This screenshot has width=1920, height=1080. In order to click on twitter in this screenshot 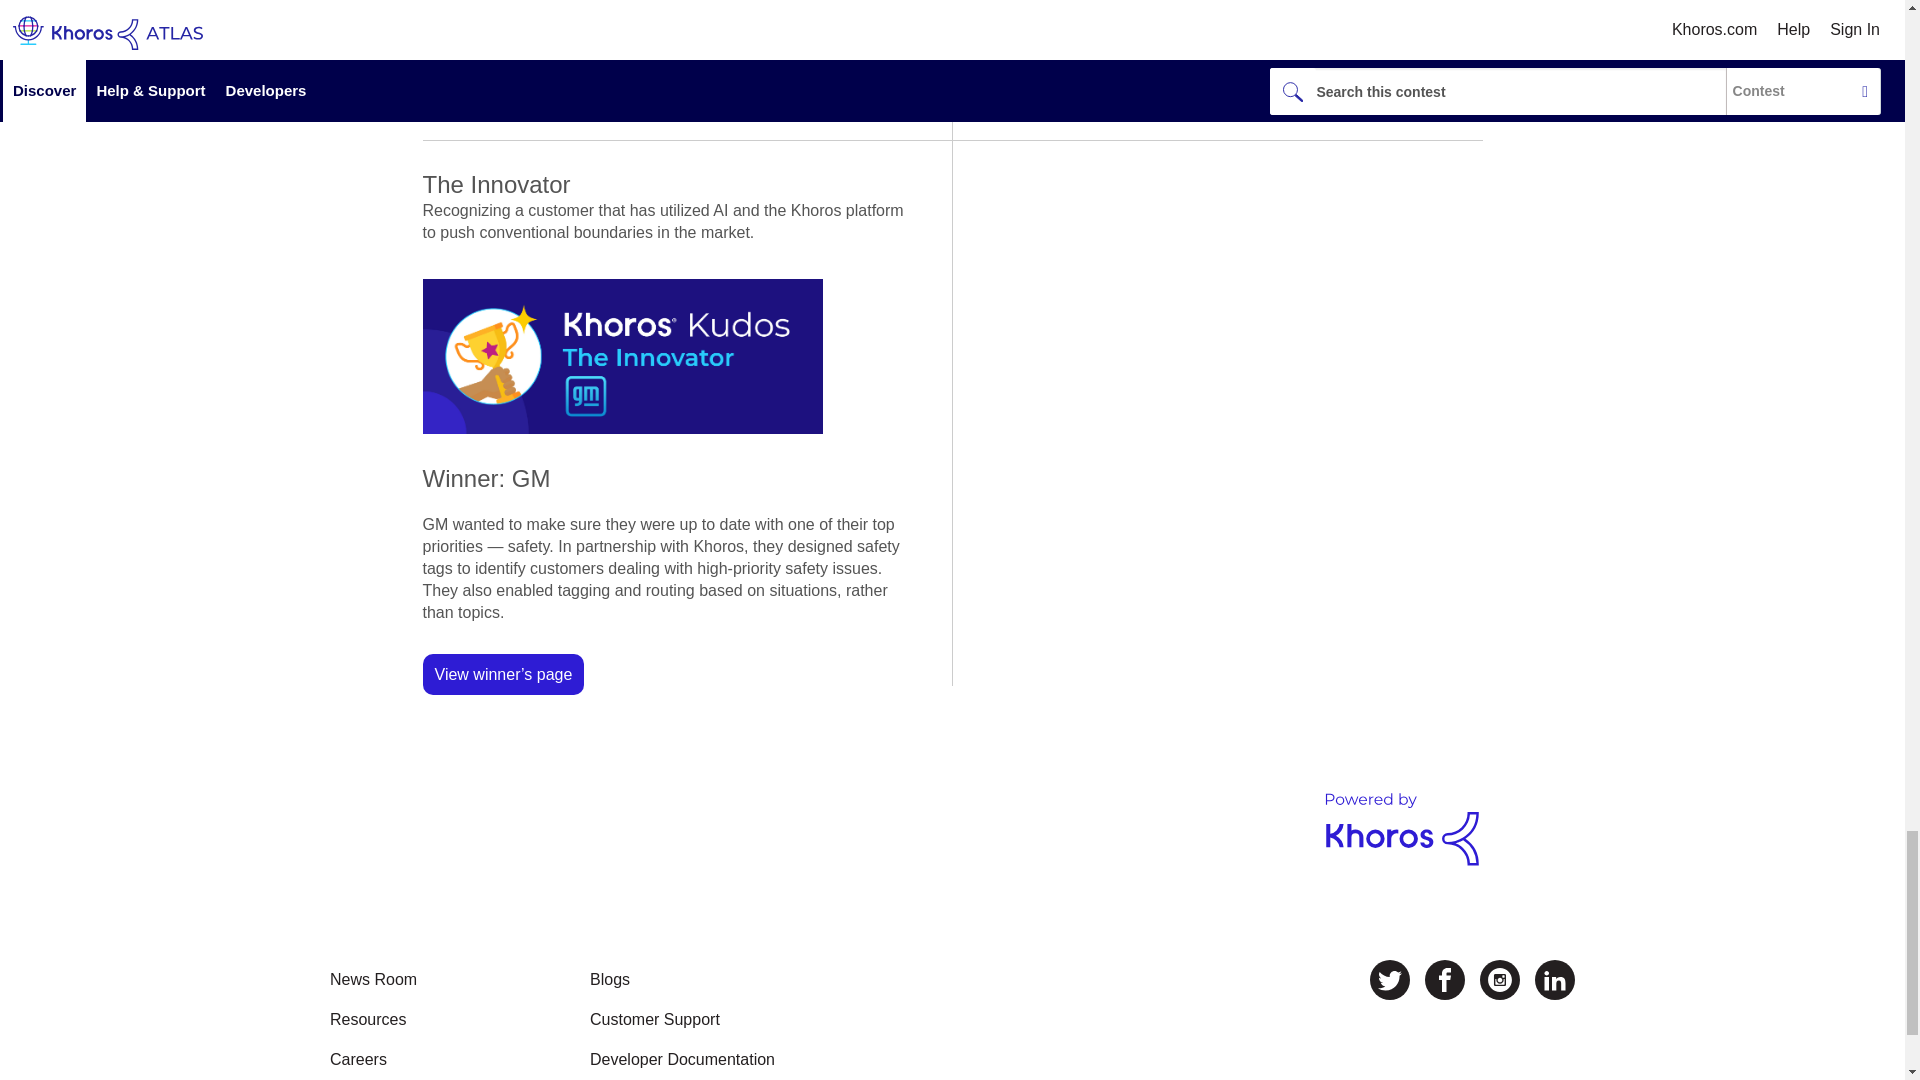, I will do `click(1390, 980)`.